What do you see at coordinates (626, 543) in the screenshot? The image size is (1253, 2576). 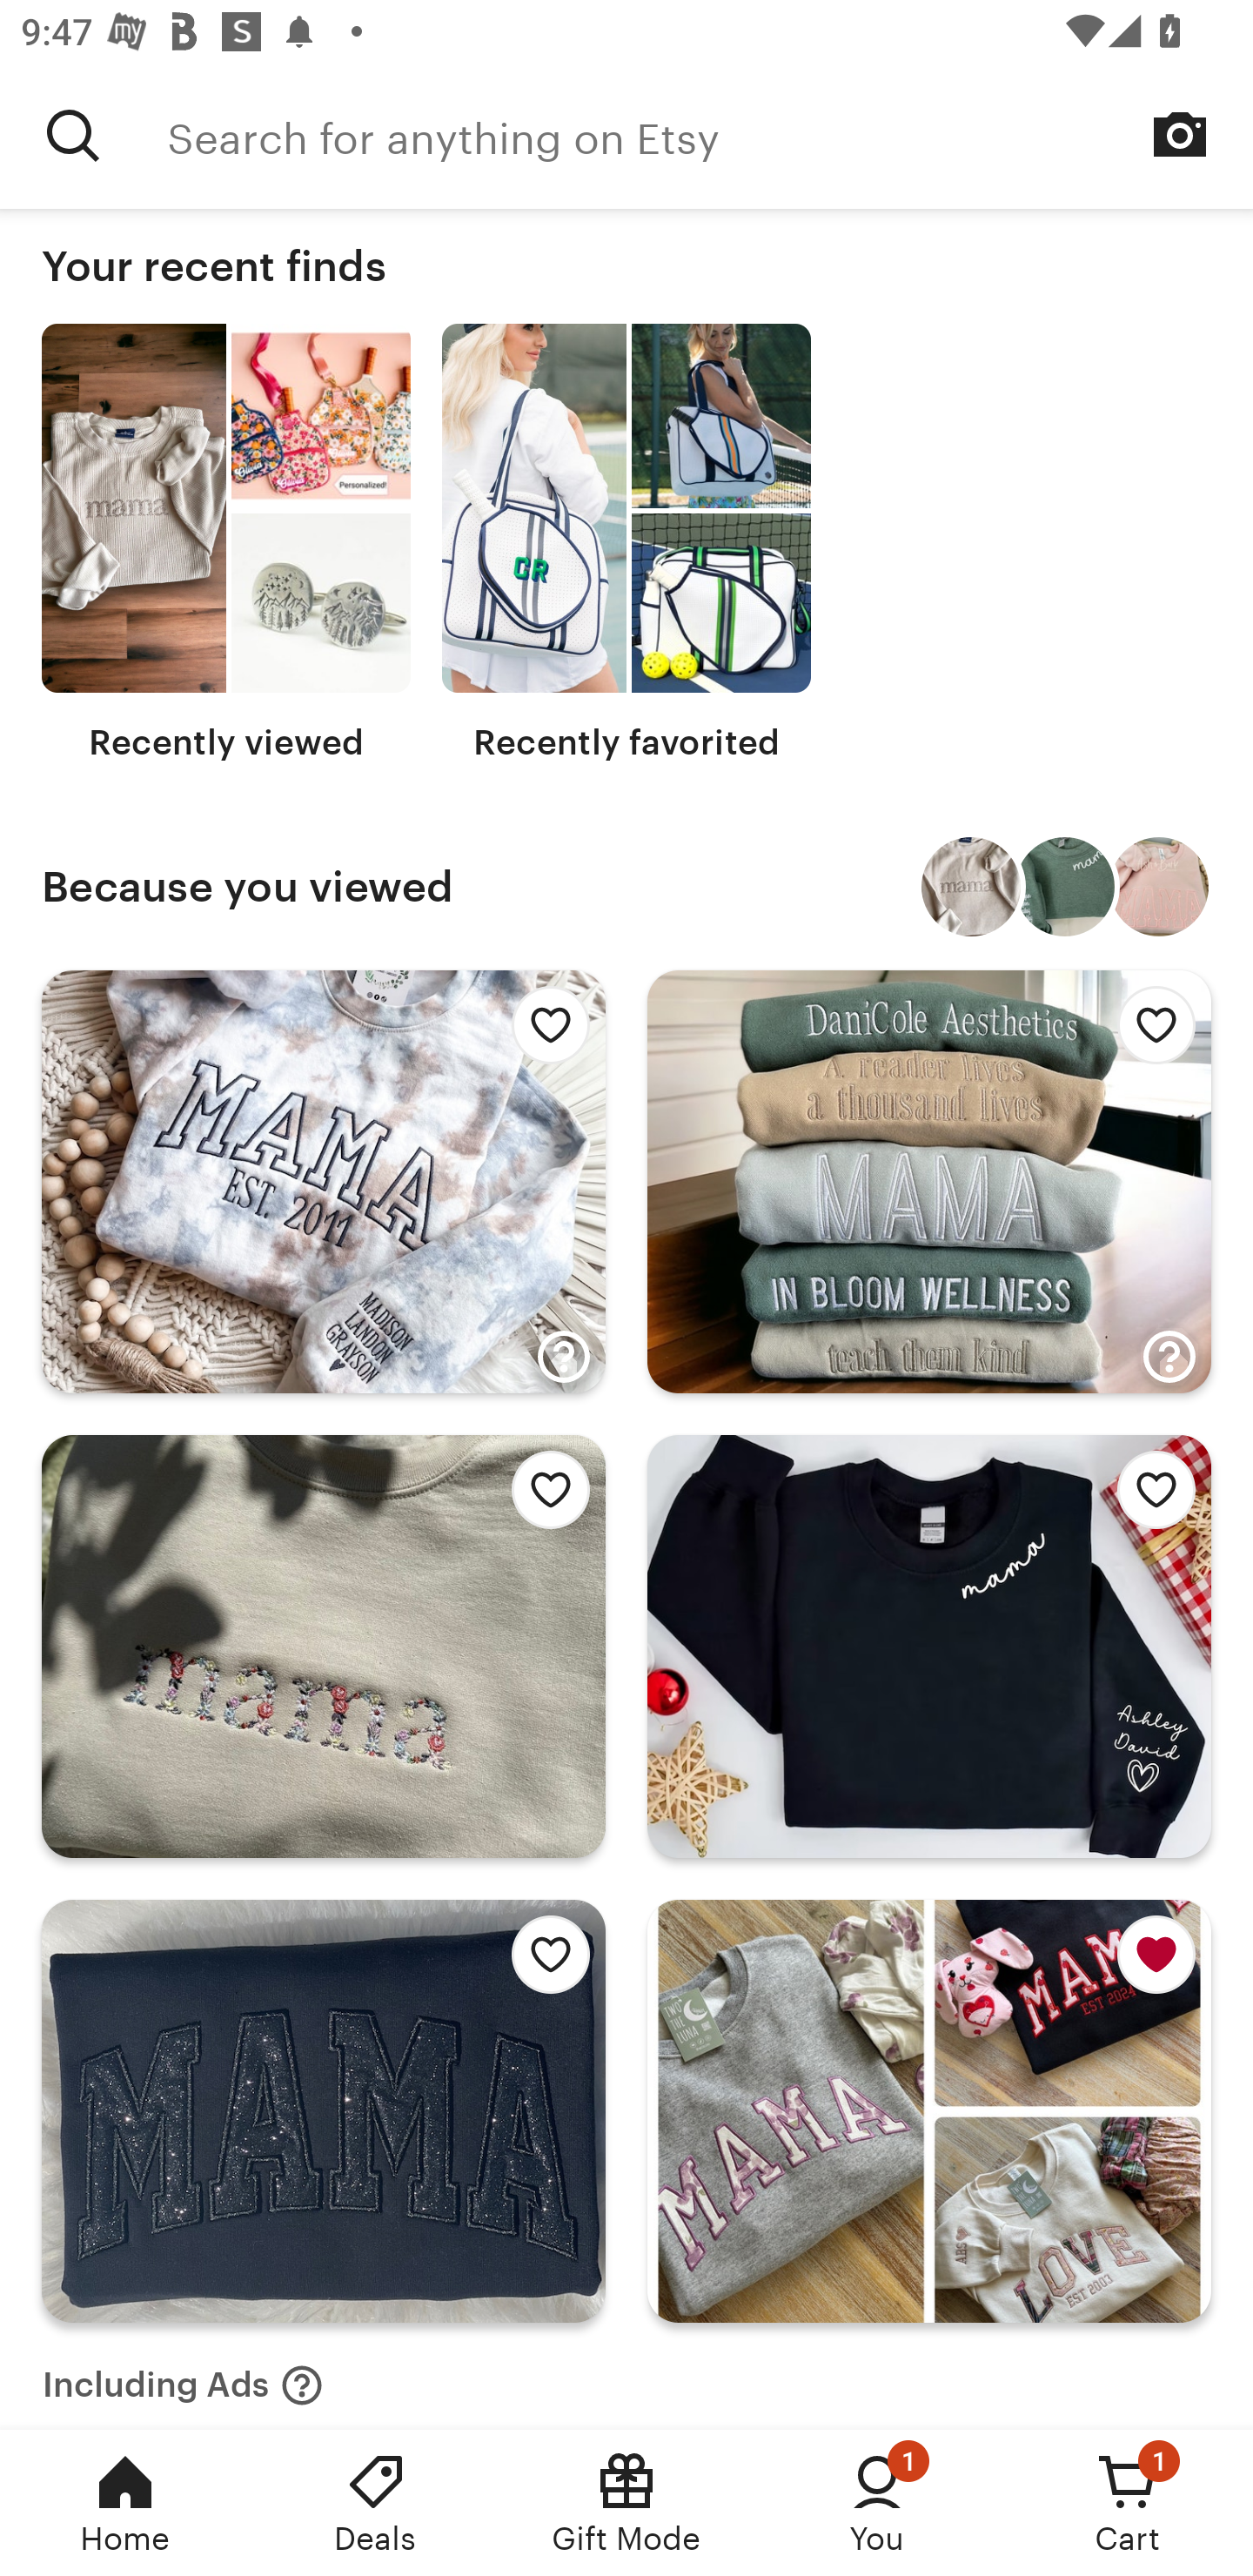 I see `Recently favorited` at bounding box center [626, 543].